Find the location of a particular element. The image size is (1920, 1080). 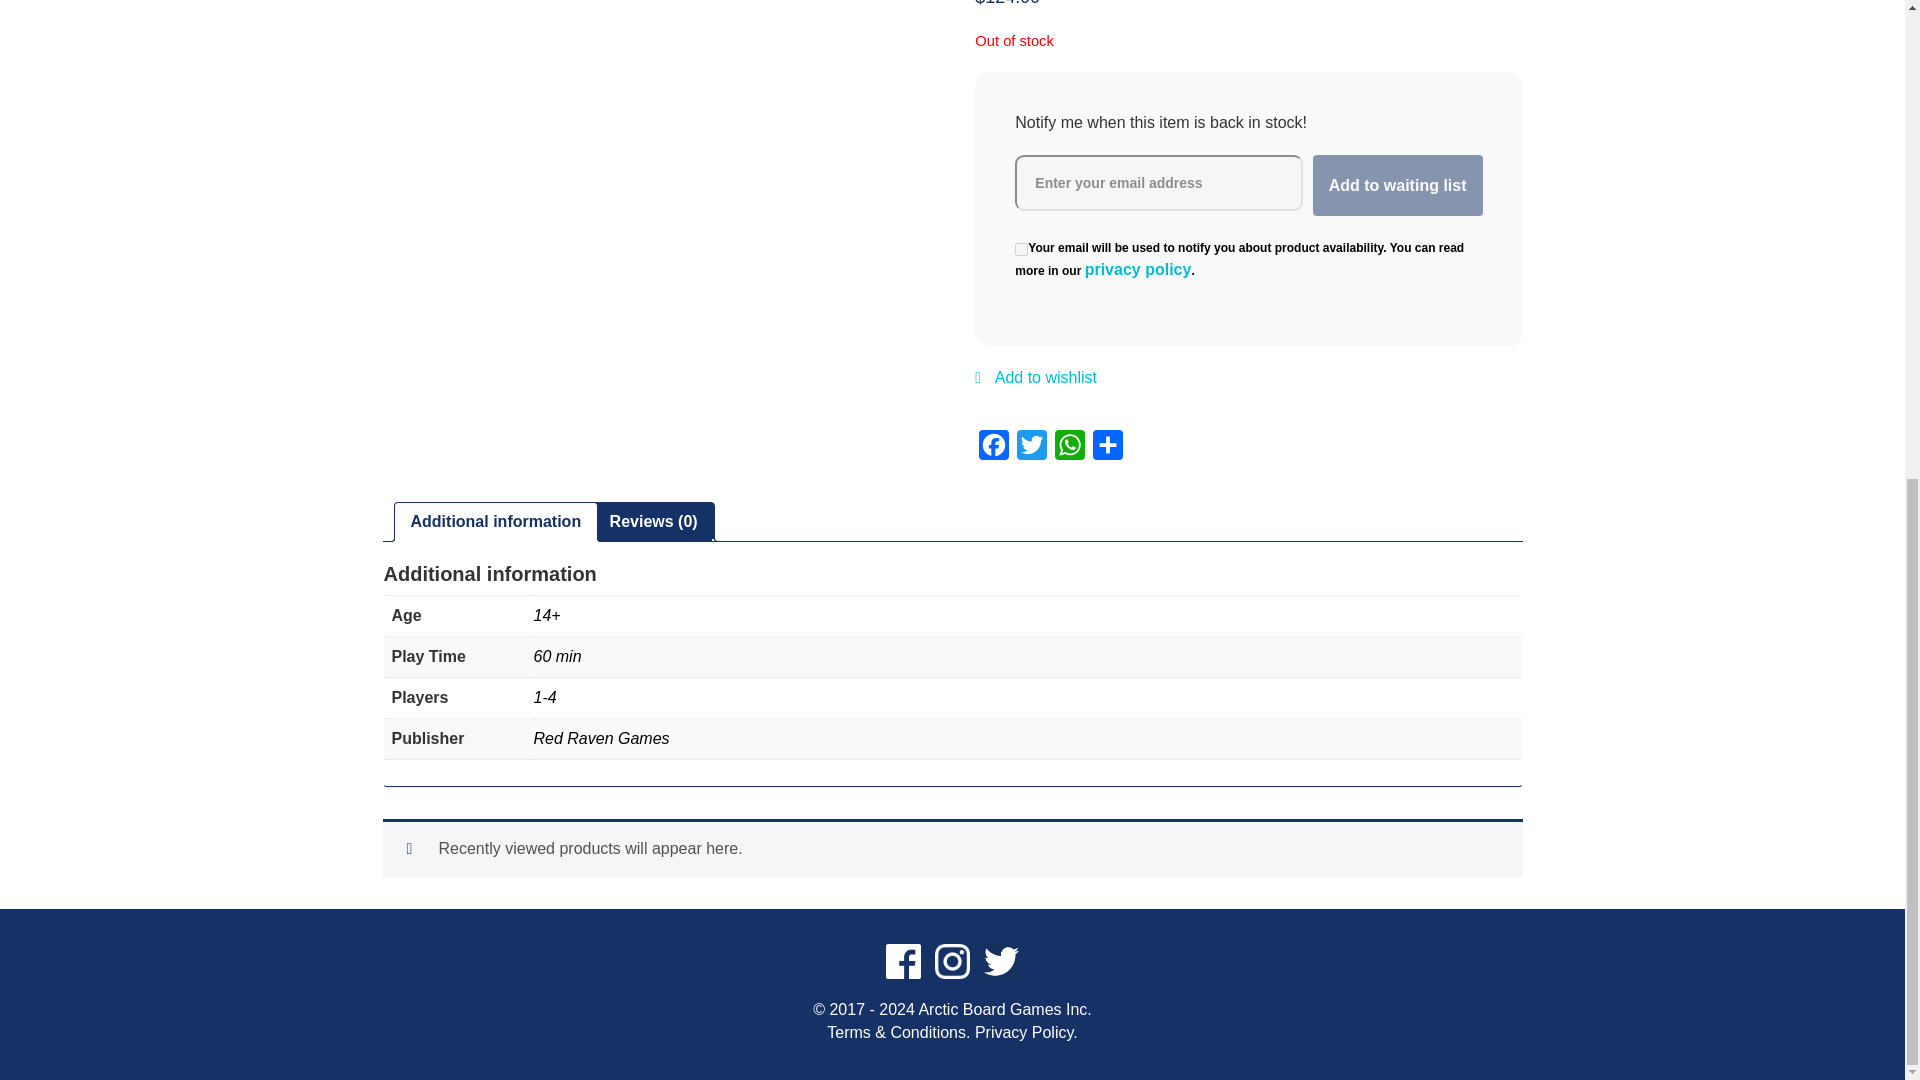

1-4 is located at coordinates (544, 697).